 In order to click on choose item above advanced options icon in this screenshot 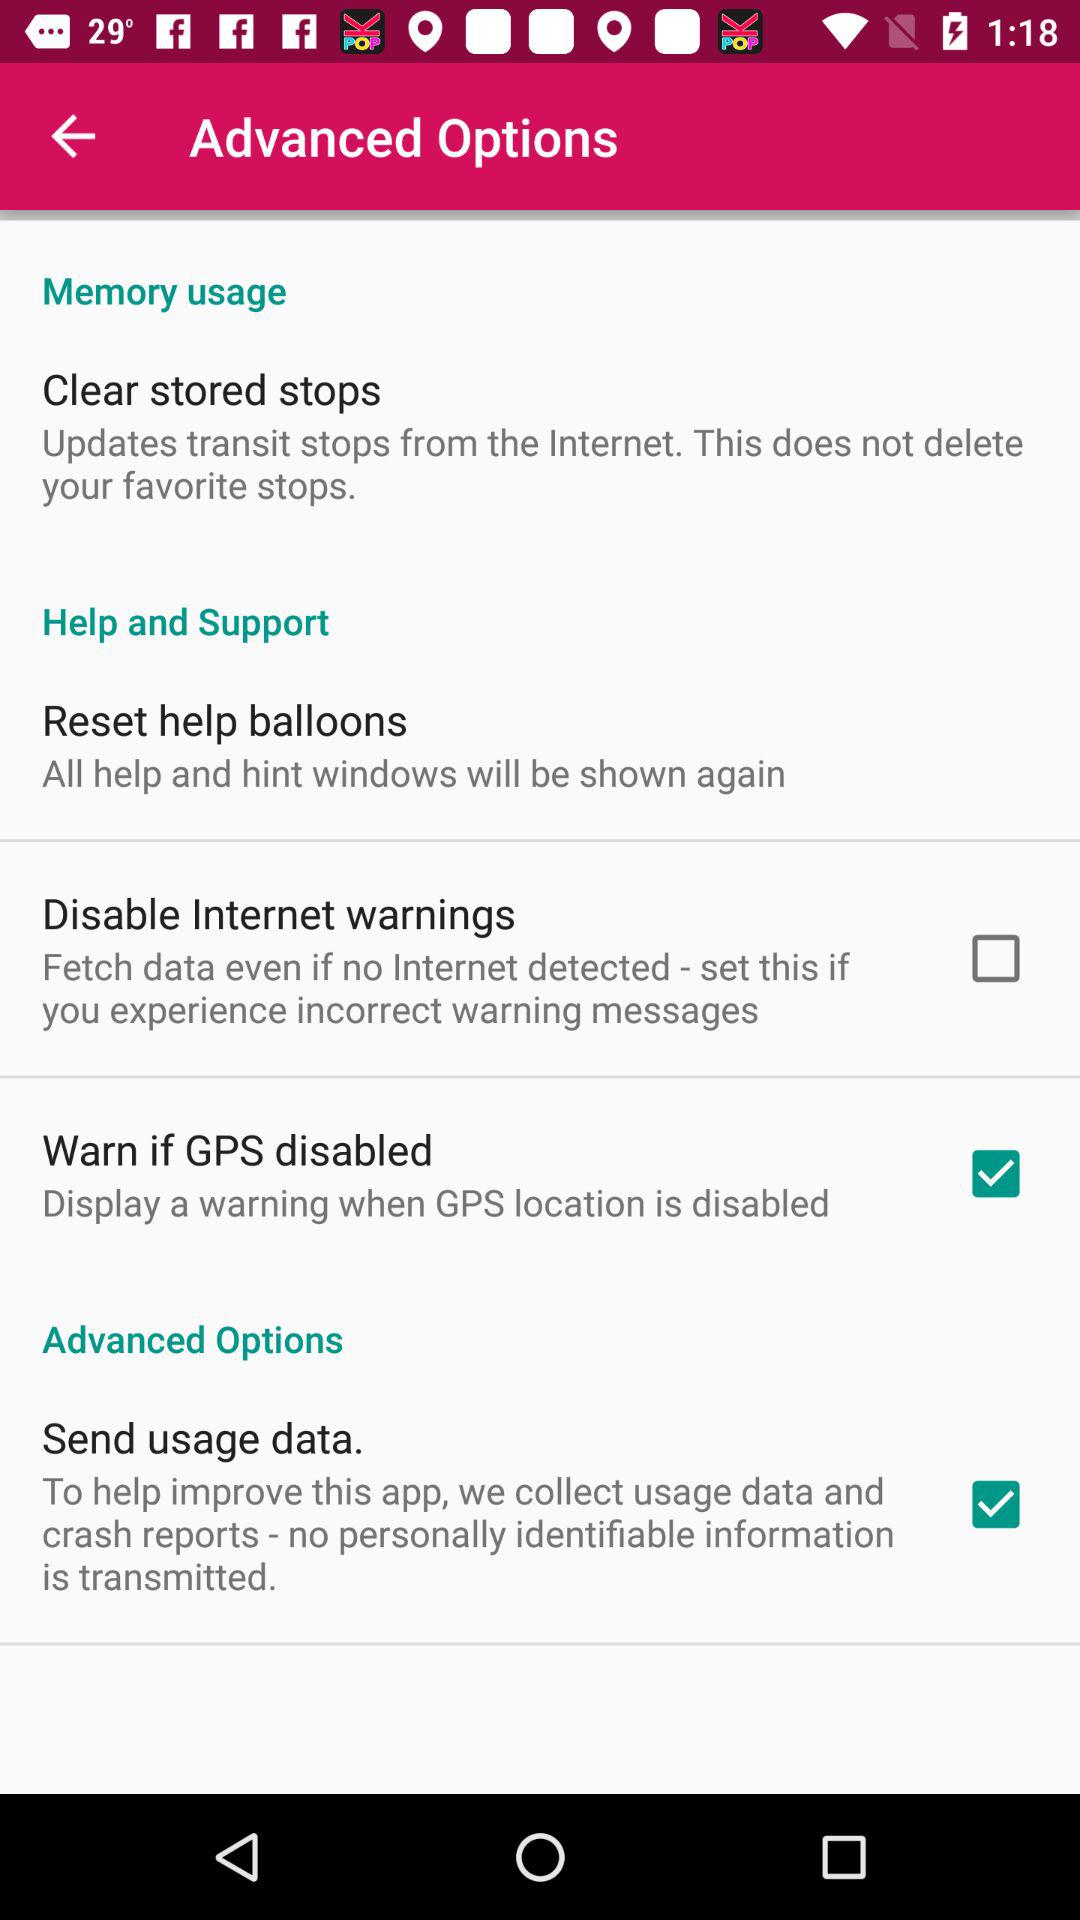, I will do `click(436, 1202)`.